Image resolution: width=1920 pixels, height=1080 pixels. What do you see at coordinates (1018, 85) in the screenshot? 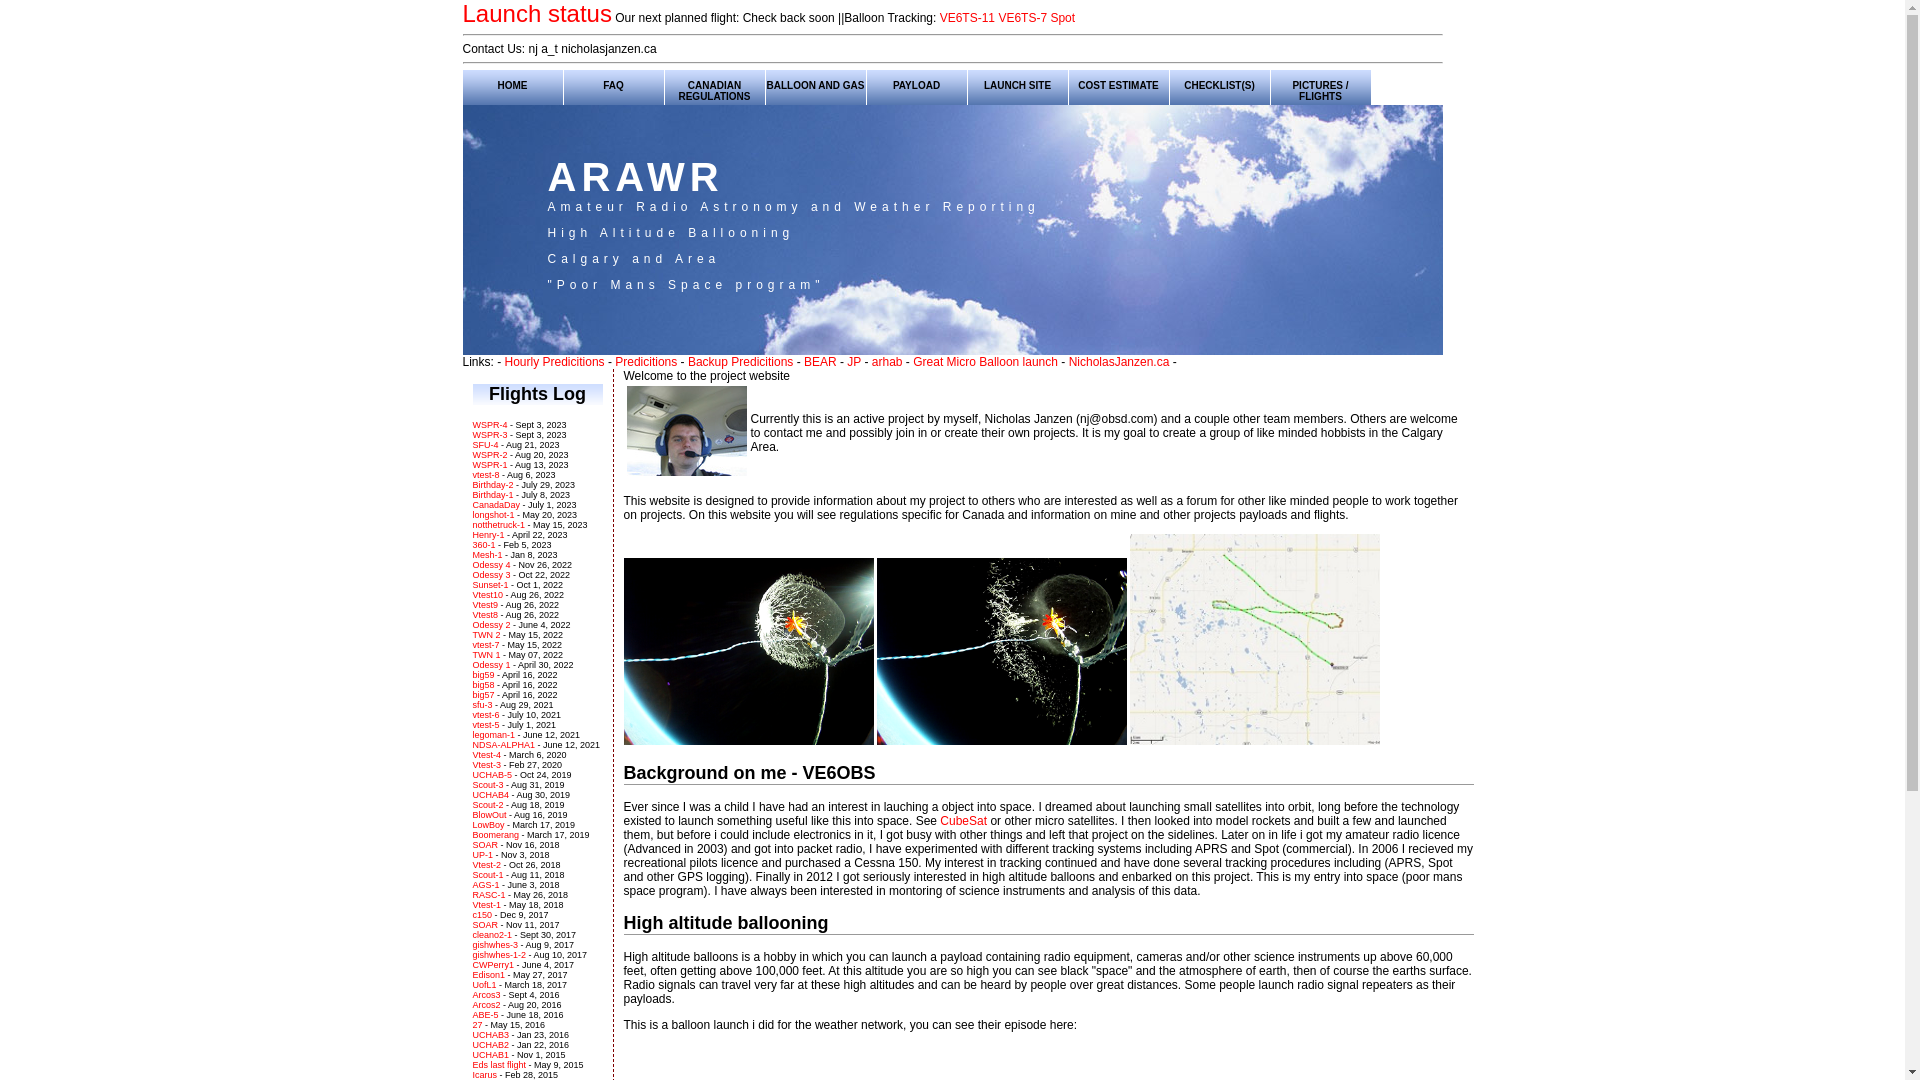
I see `LAUNCH SITE` at bounding box center [1018, 85].